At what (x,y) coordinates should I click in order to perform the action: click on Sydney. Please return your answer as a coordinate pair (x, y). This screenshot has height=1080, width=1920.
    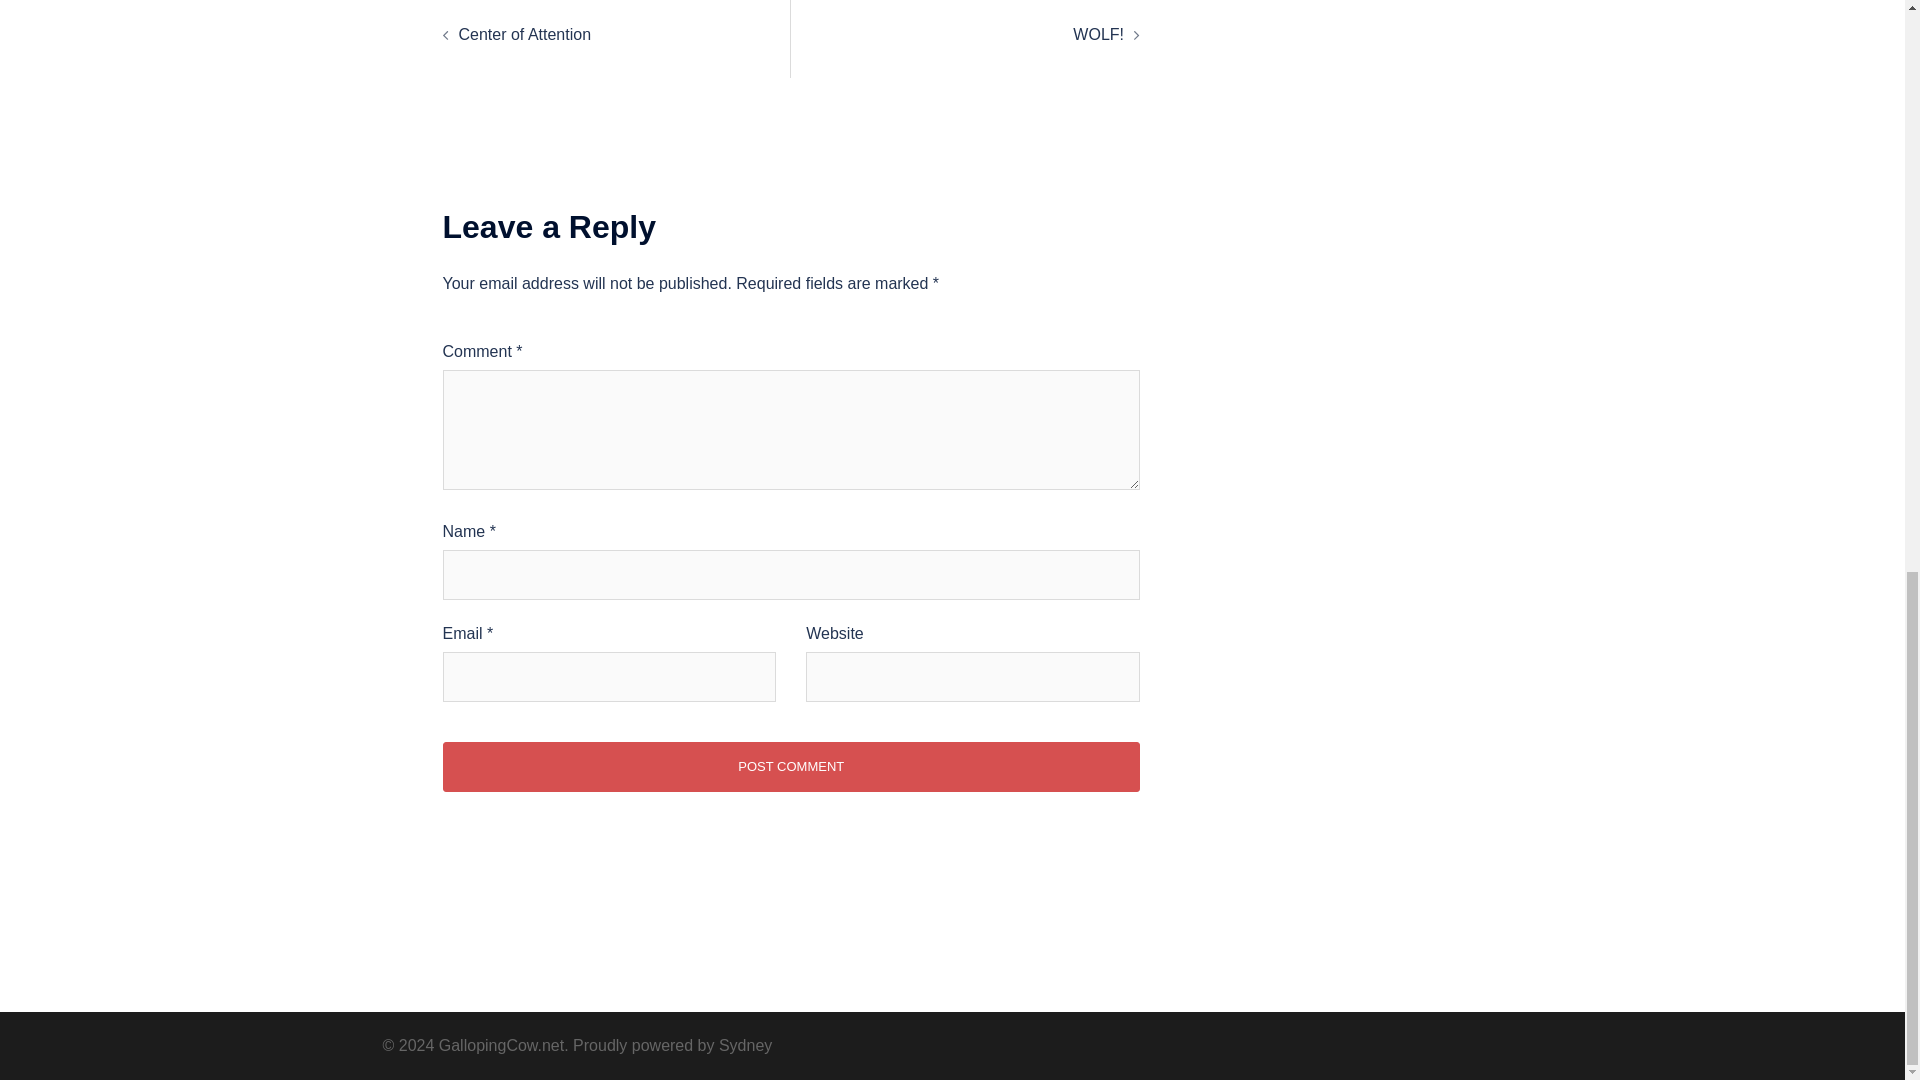
    Looking at the image, I should click on (744, 1045).